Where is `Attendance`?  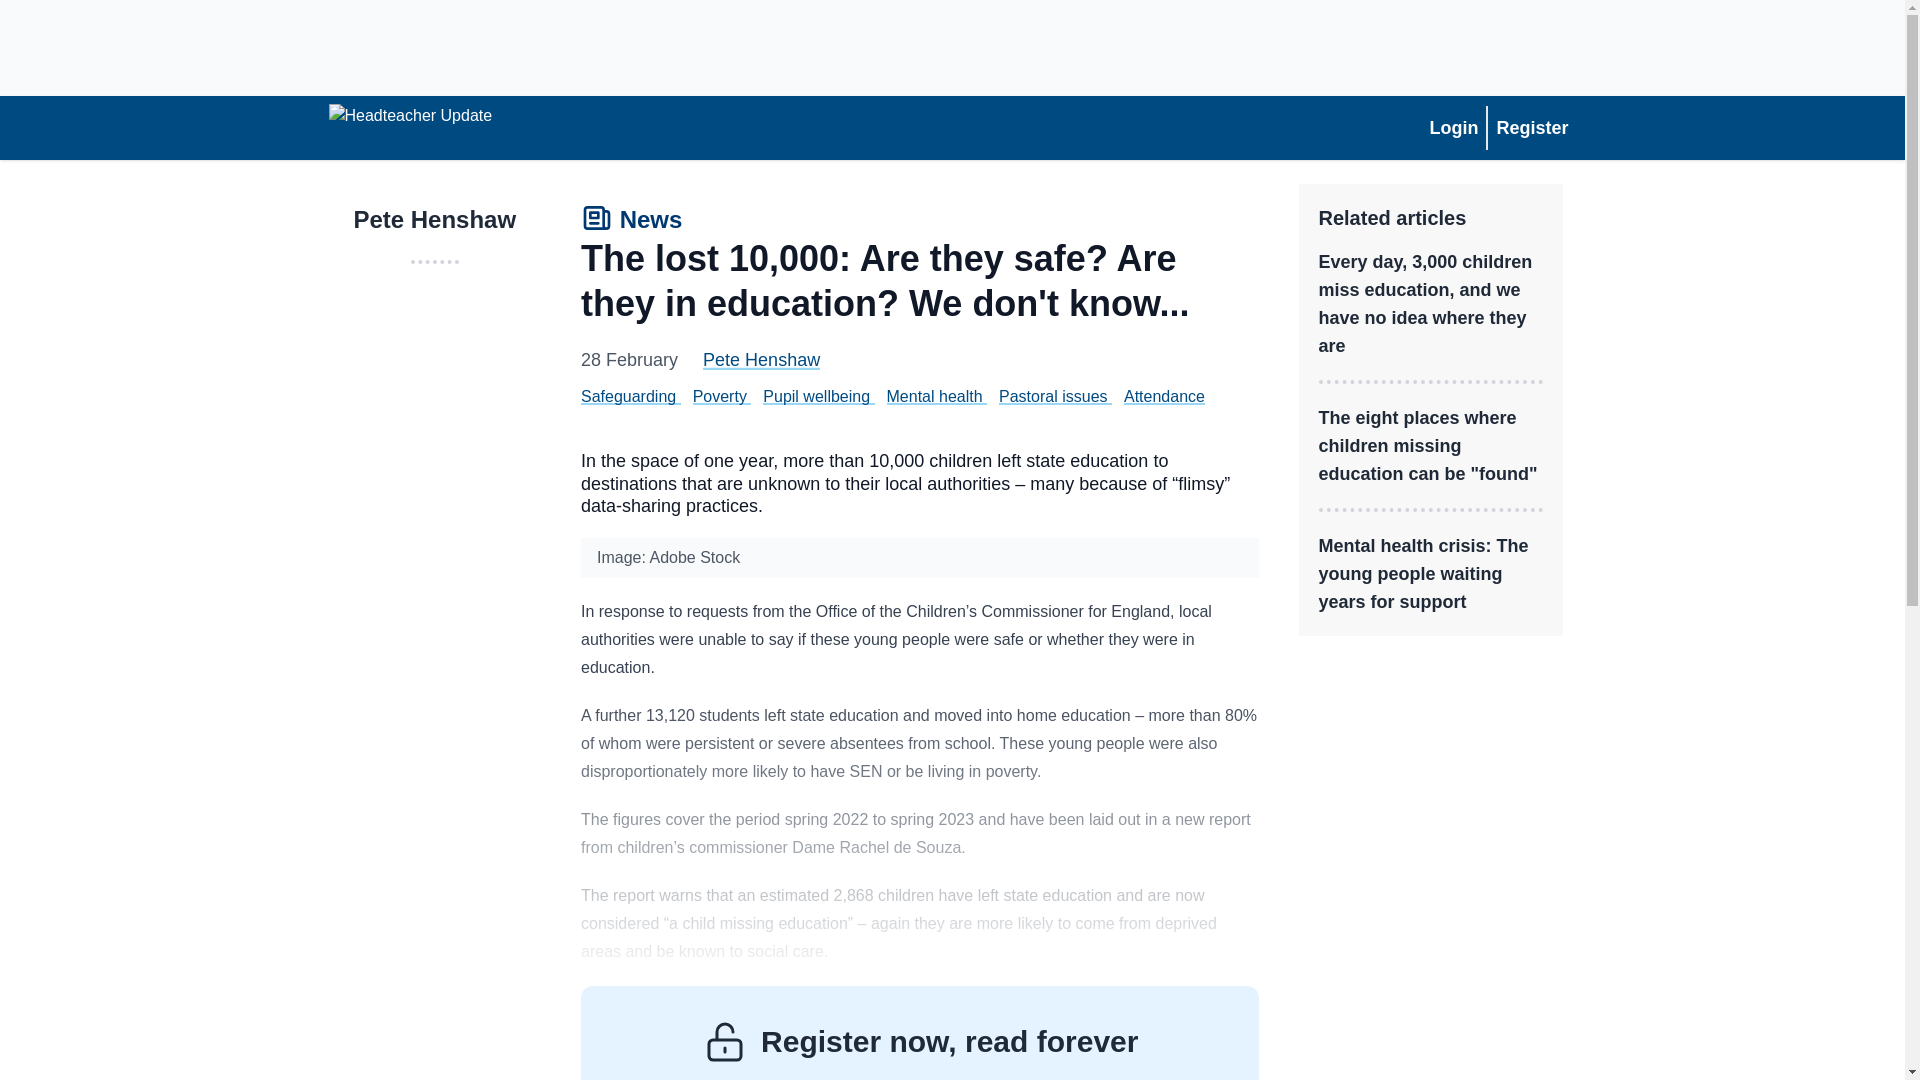 Attendance is located at coordinates (1164, 396).